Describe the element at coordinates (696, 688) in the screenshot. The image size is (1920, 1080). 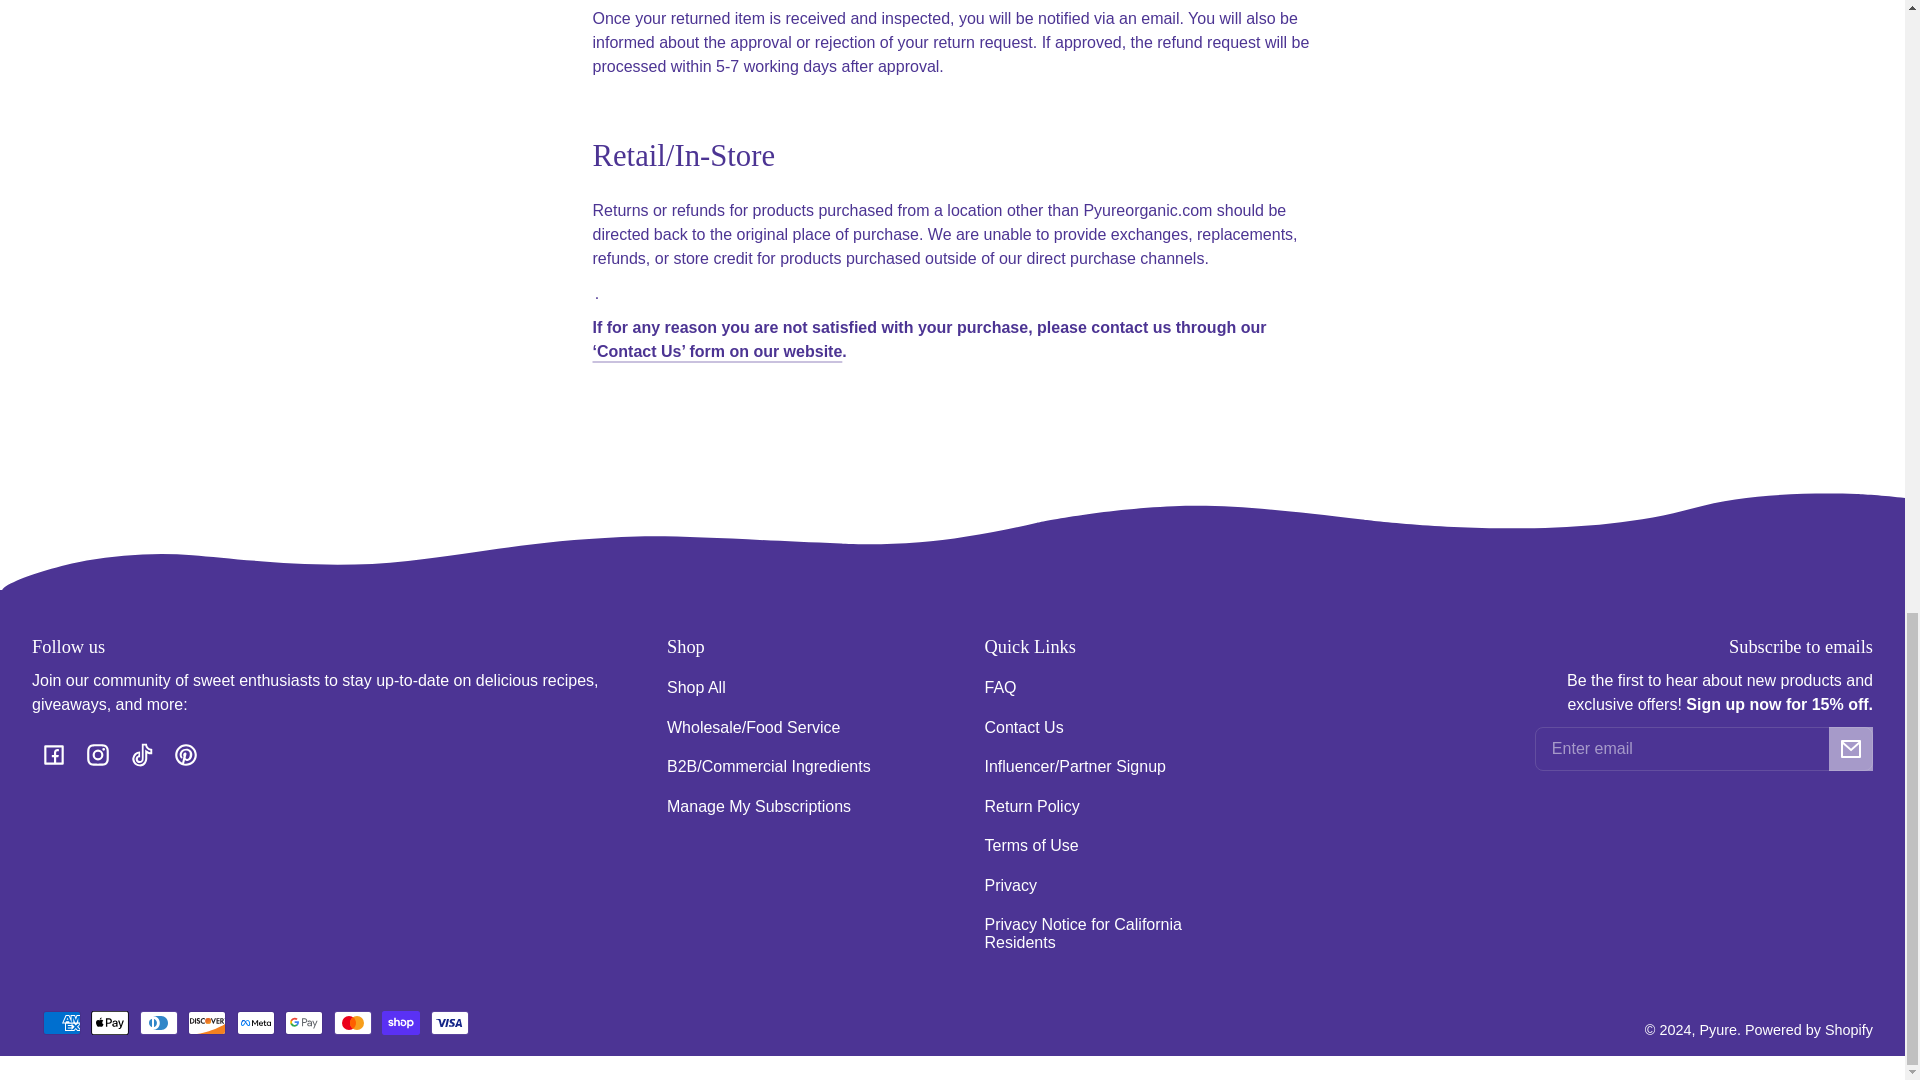
I see `Shop All` at that location.